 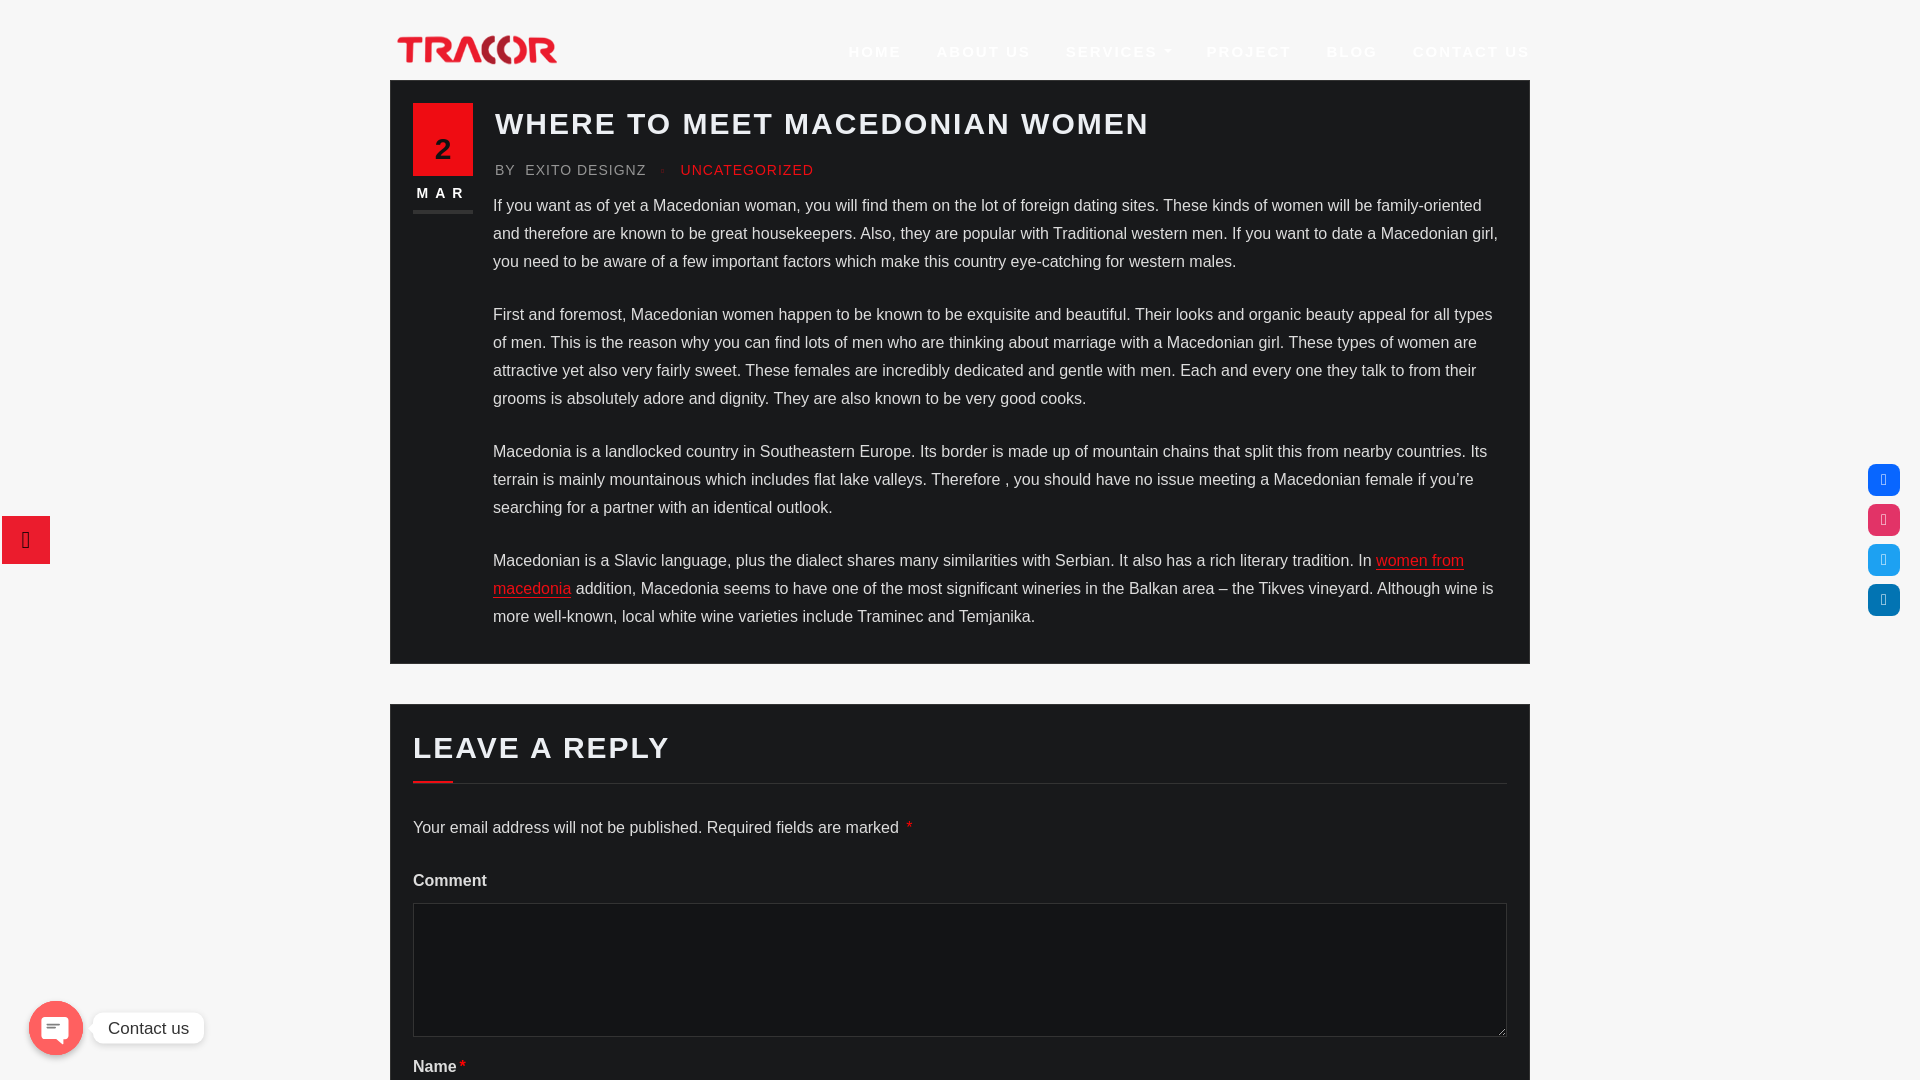 What do you see at coordinates (570, 170) in the screenshot?
I see `BY EXITO DESIGNZ` at bounding box center [570, 170].